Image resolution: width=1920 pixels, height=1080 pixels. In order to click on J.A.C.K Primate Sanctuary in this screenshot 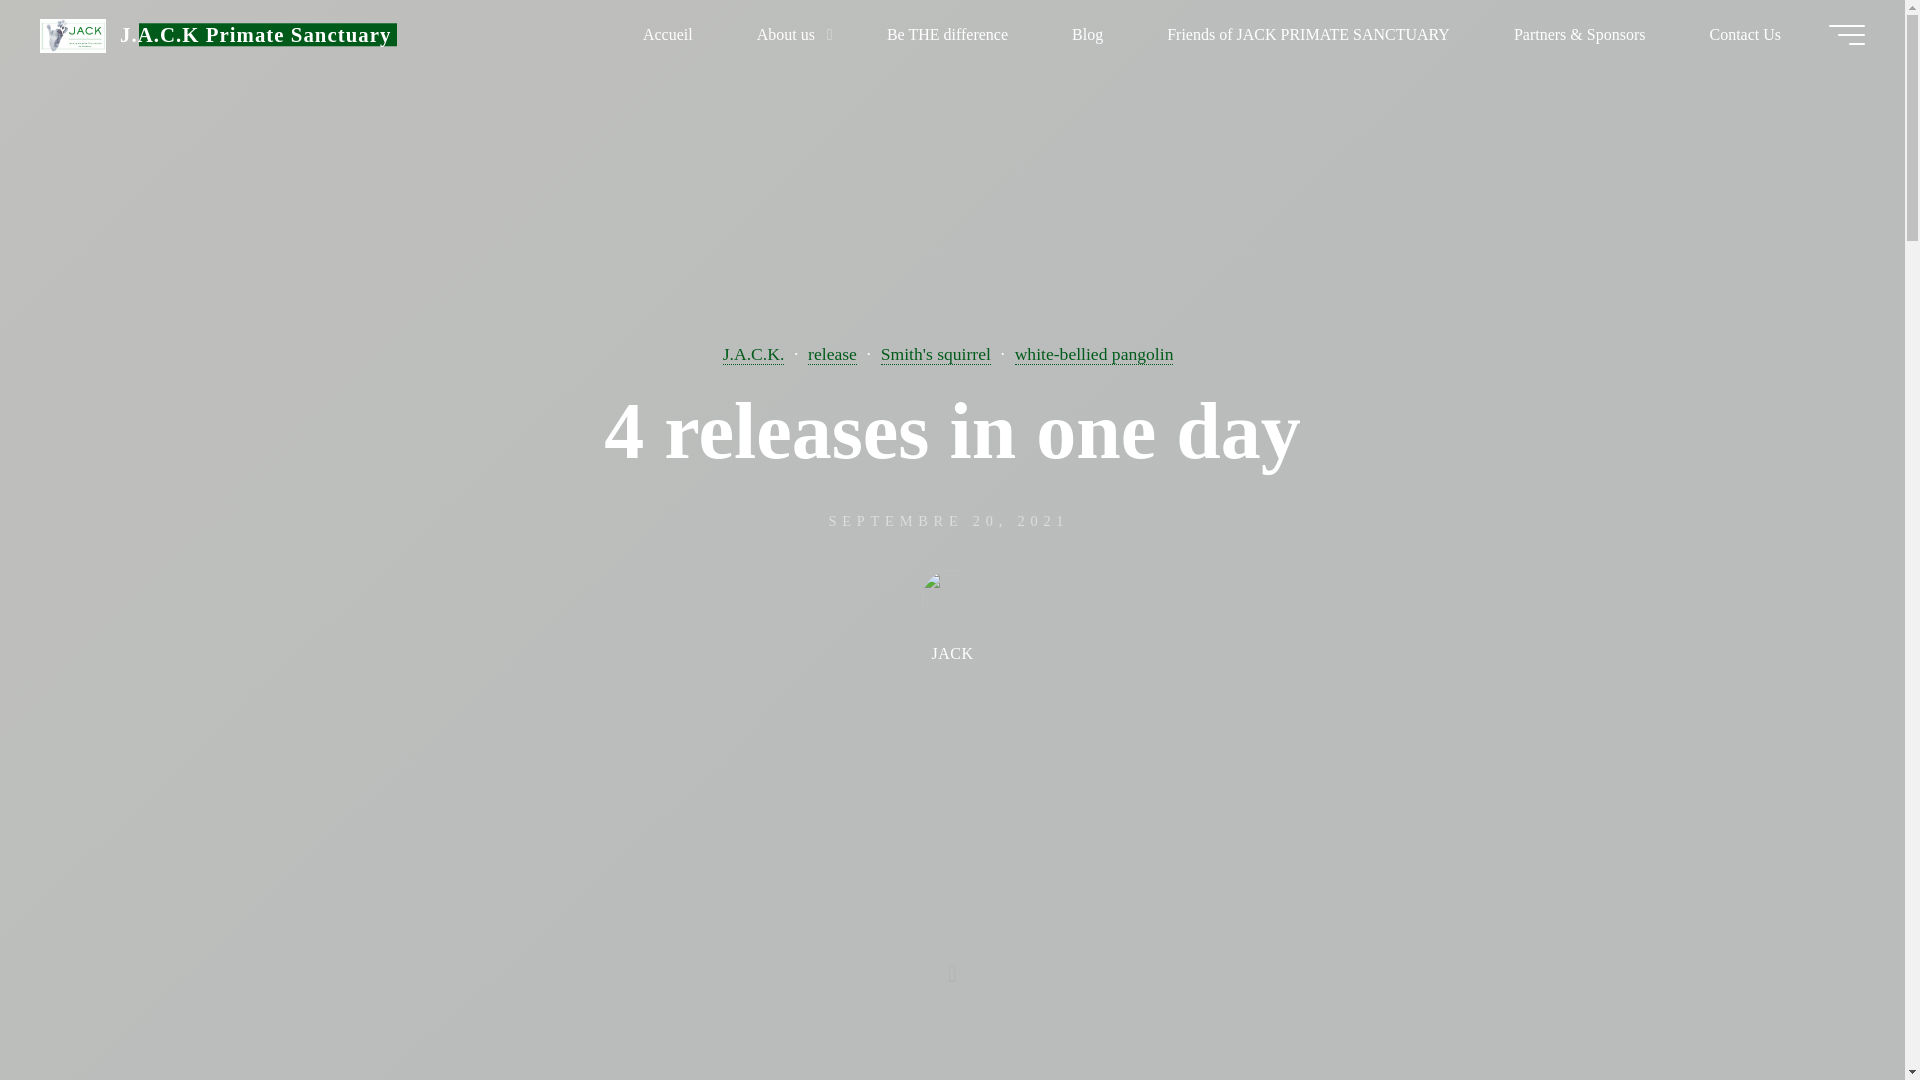, I will do `click(72, 34)`.